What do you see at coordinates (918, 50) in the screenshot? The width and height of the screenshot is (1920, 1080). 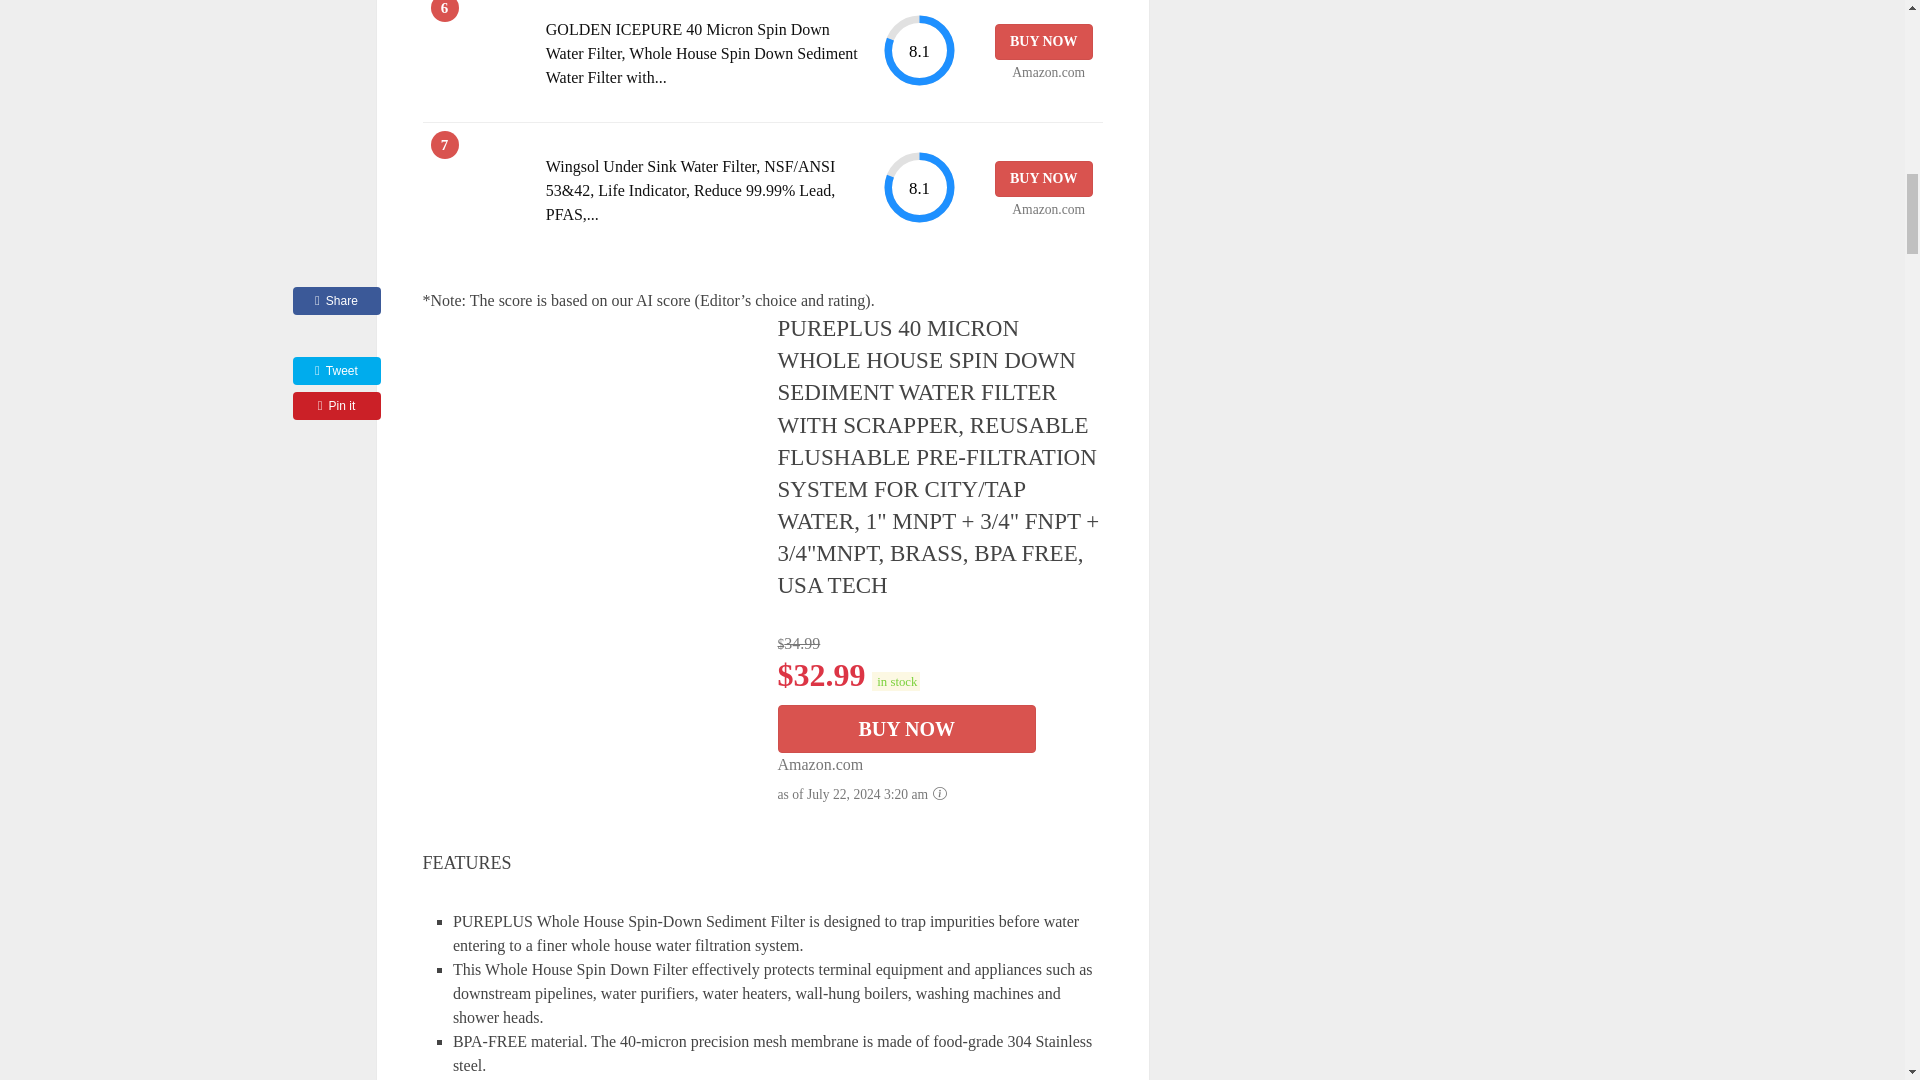 I see `8.1` at bounding box center [918, 50].